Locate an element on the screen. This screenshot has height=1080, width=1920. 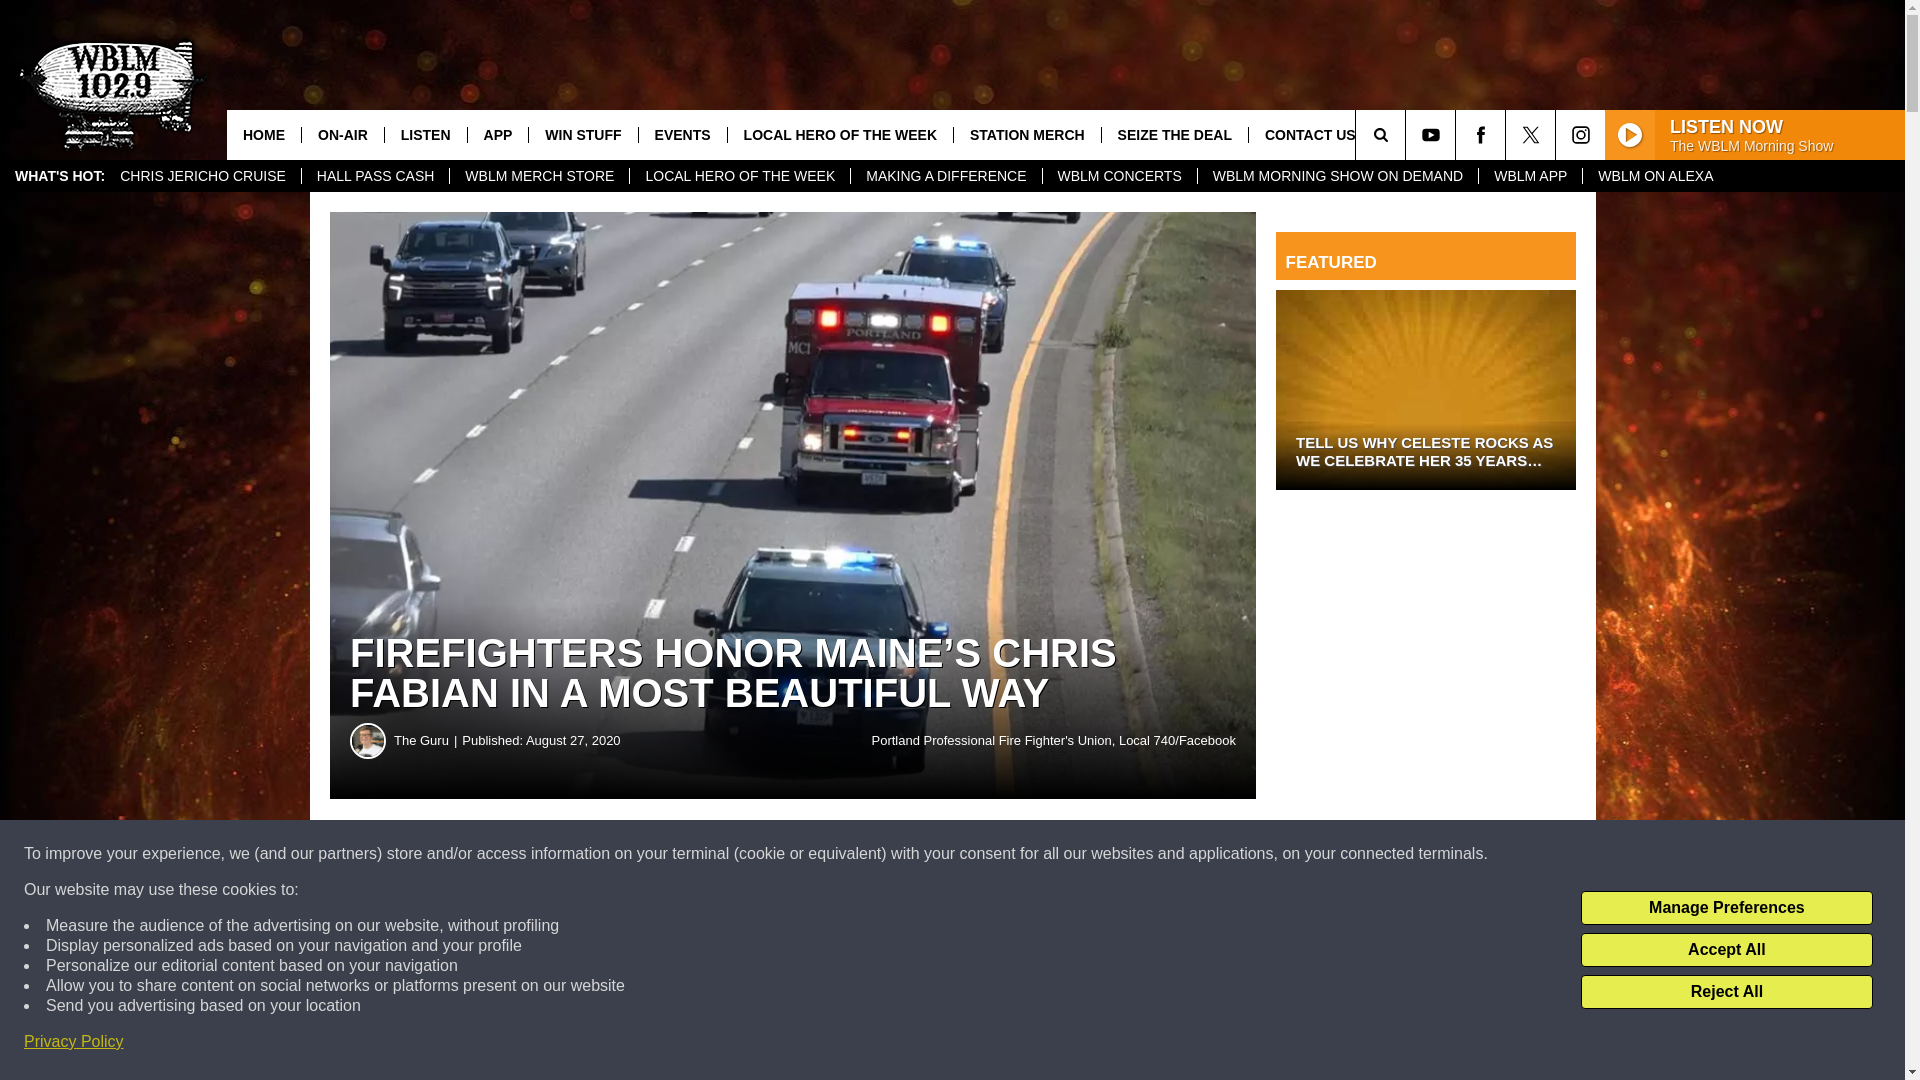
HALL PASS CASH is located at coordinates (375, 176).